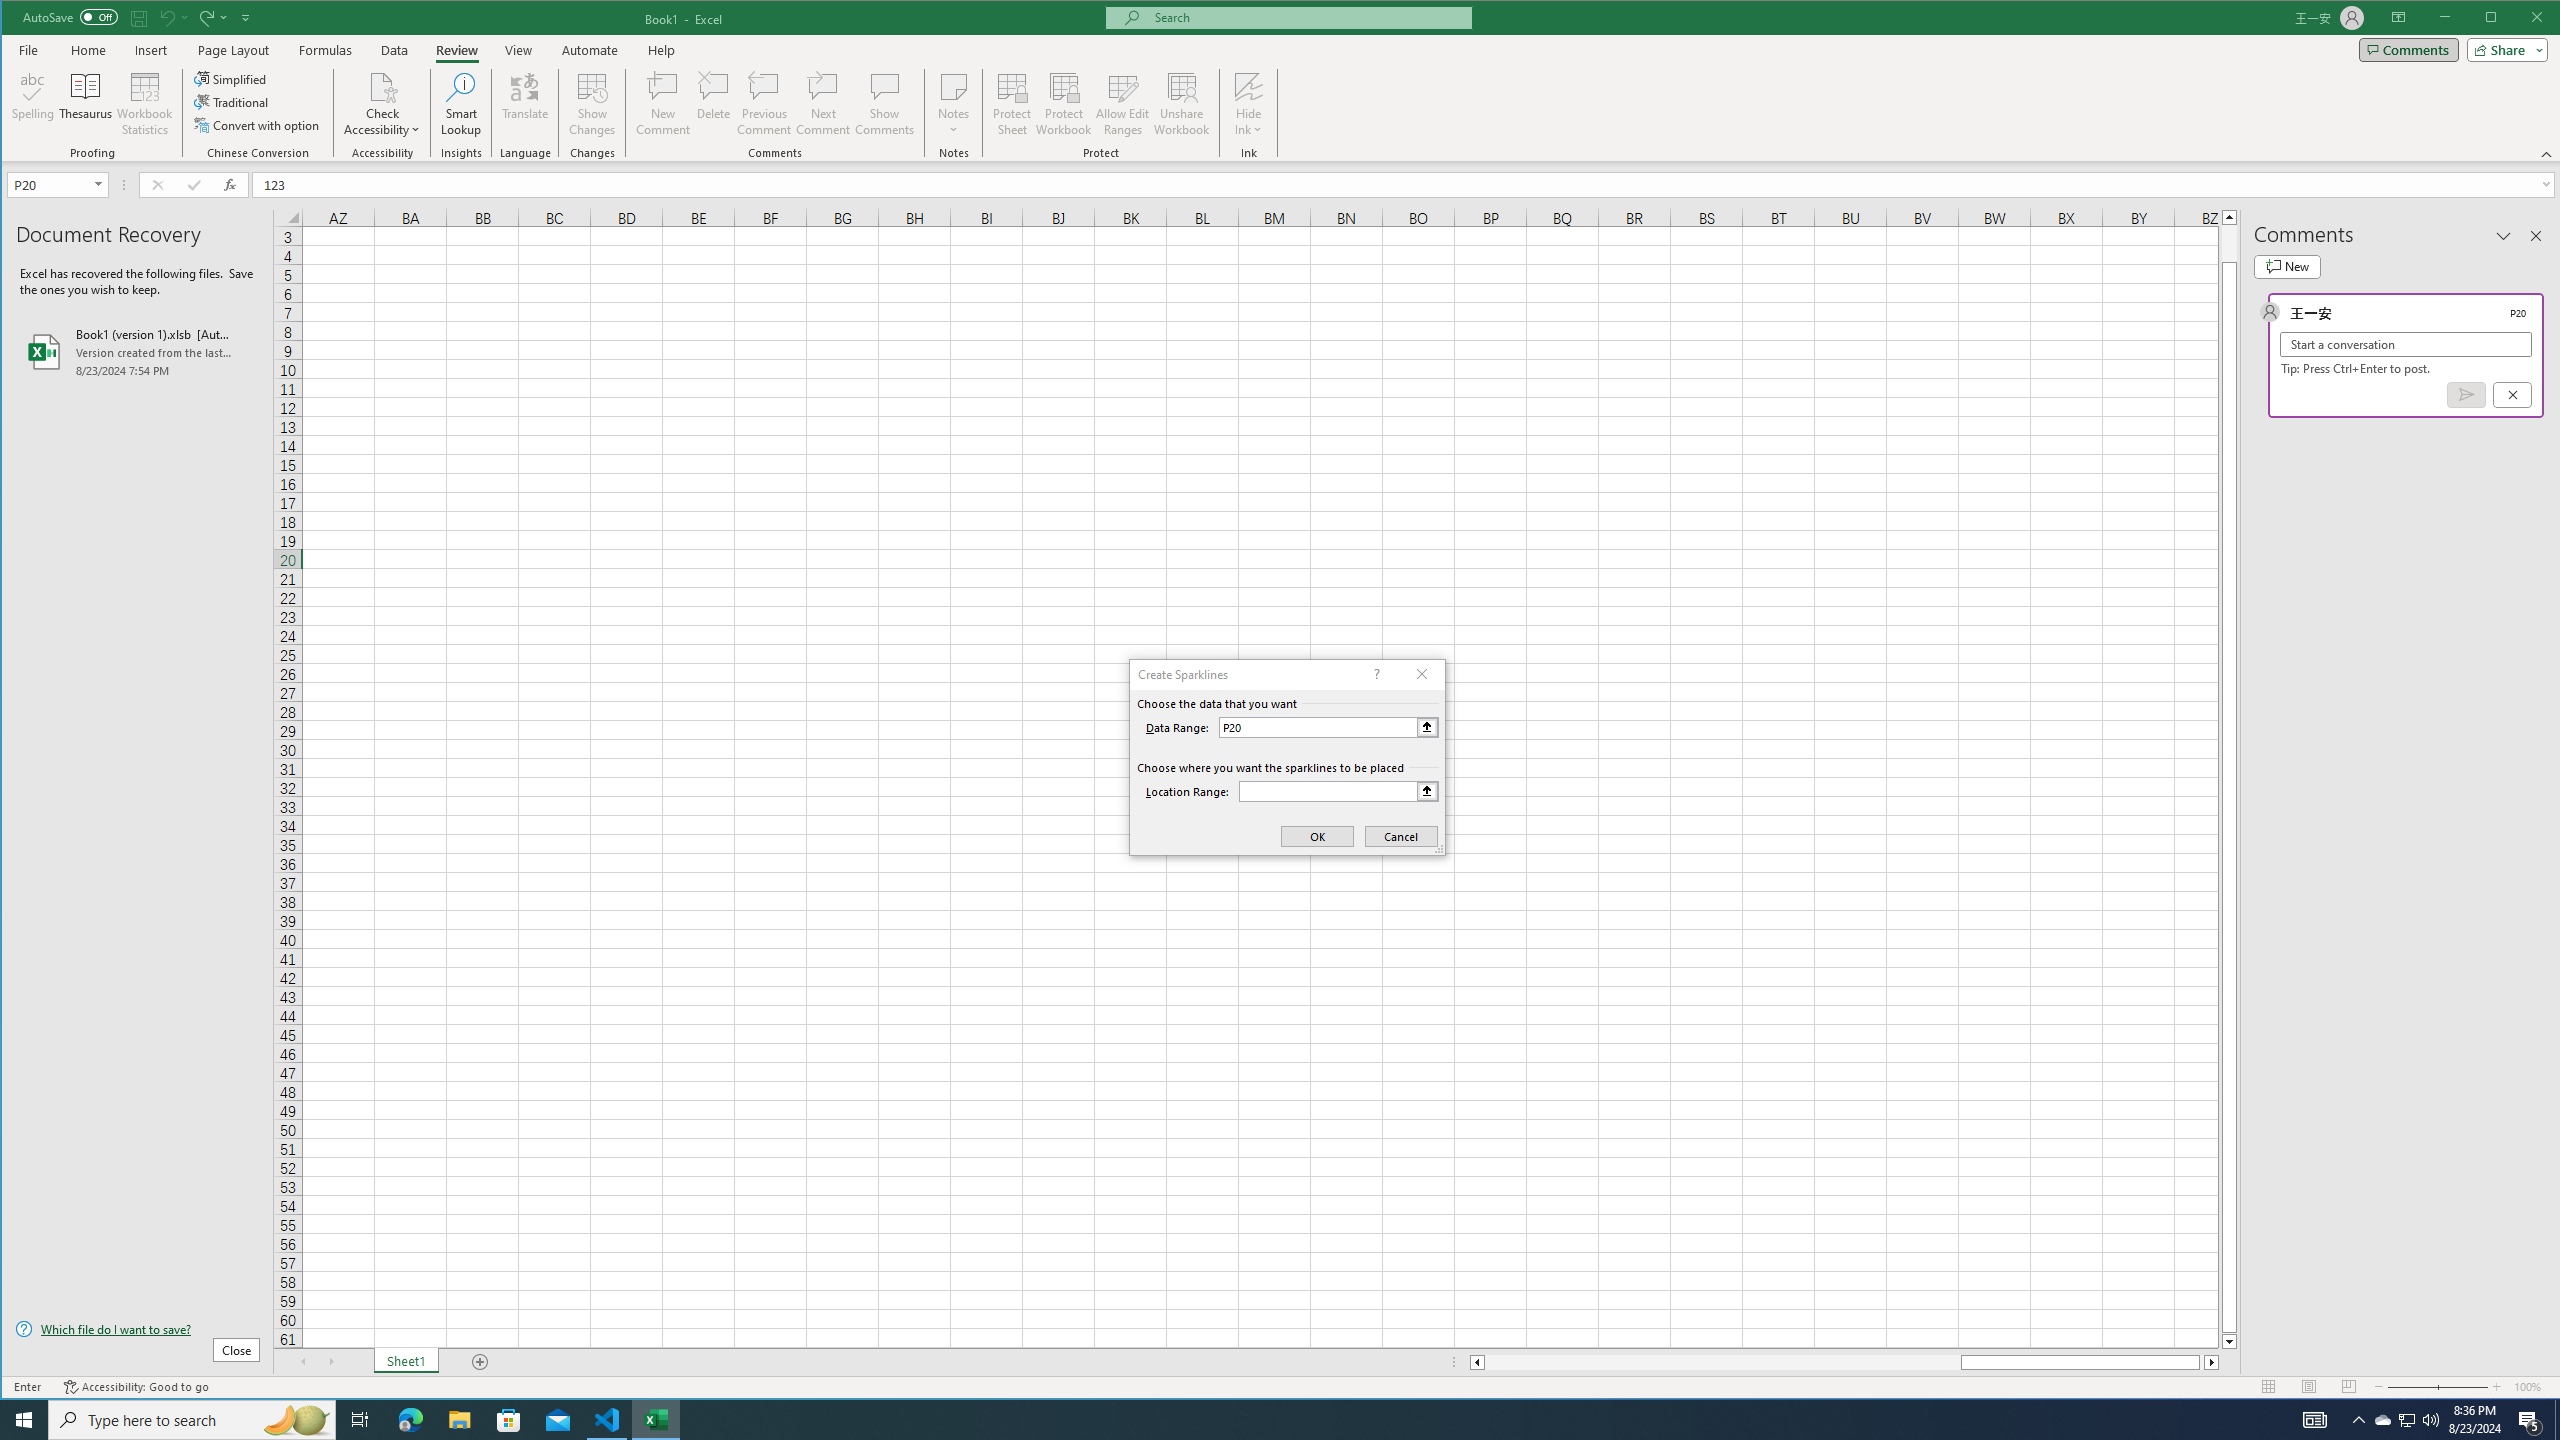  What do you see at coordinates (1122, 104) in the screenshot?
I see `Allow Edit Ranges` at bounding box center [1122, 104].